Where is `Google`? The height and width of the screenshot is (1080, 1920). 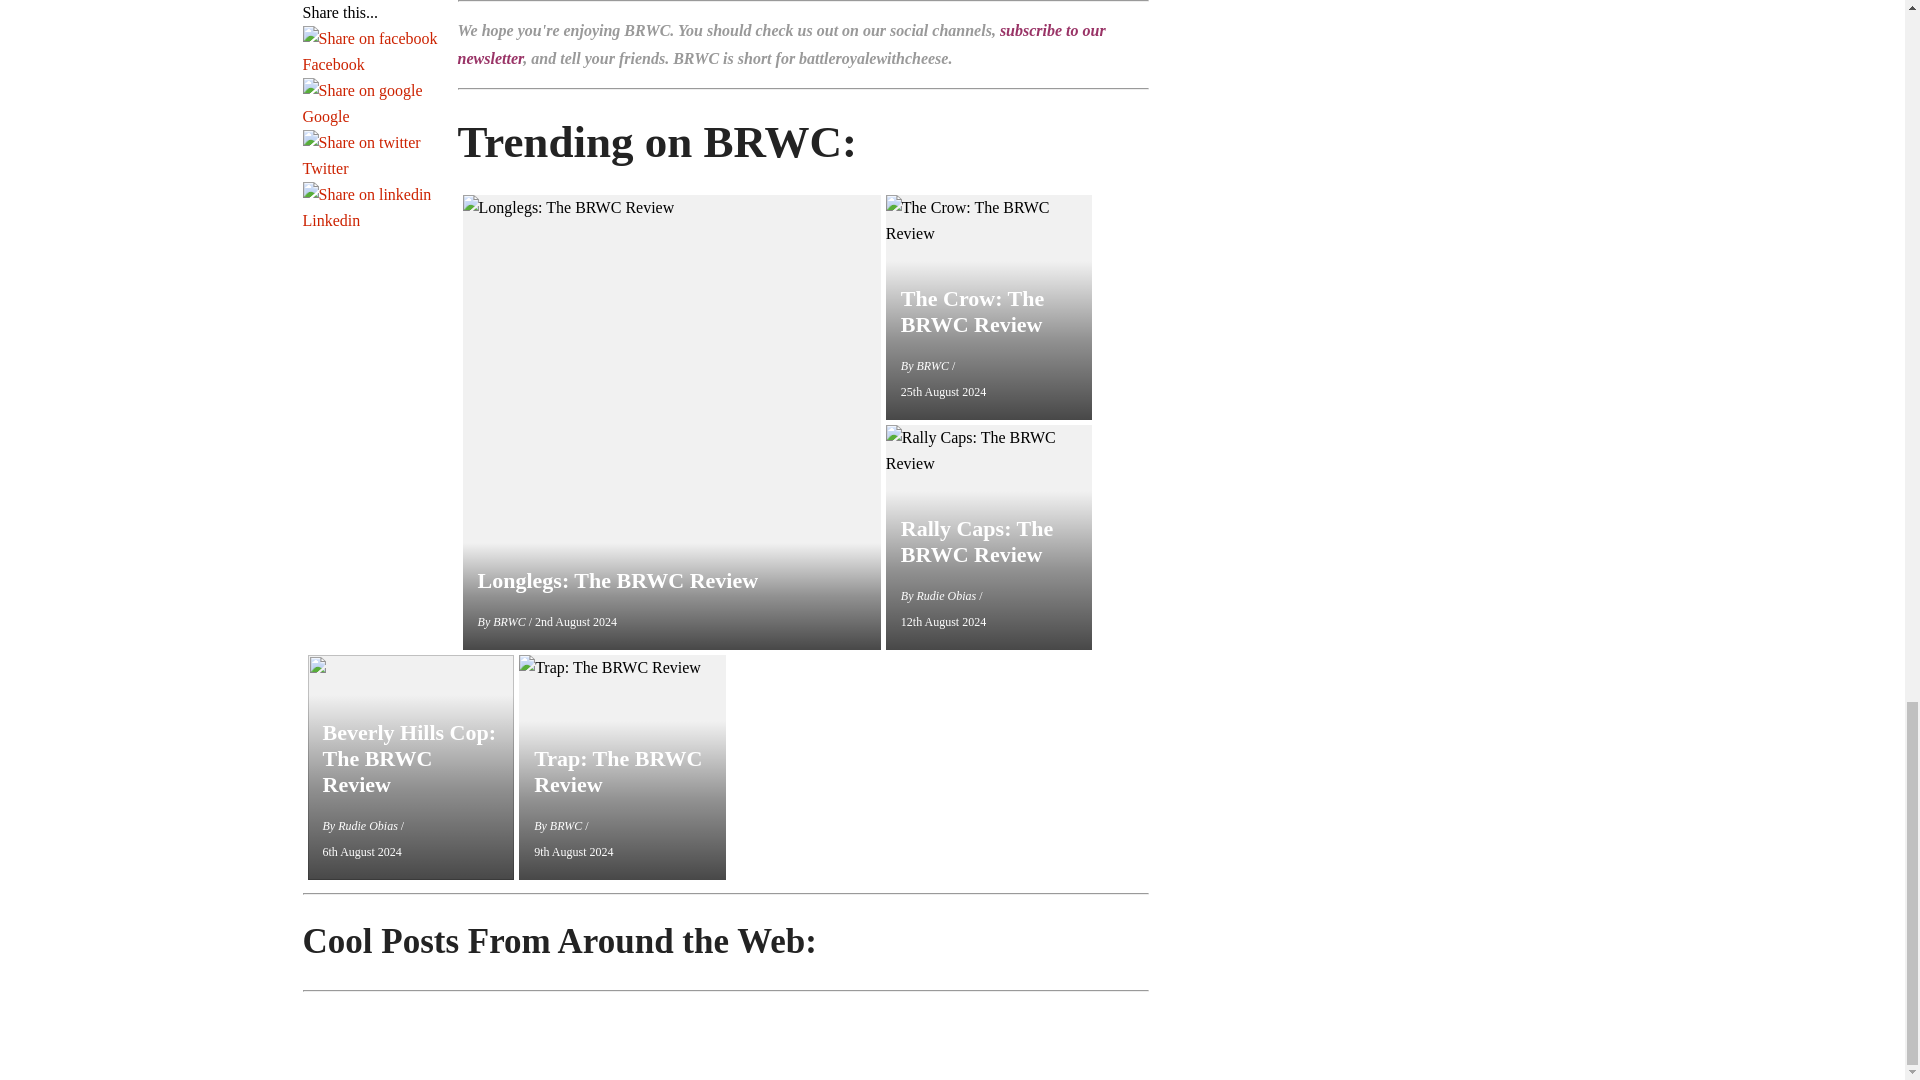 Google is located at coordinates (369, 116).